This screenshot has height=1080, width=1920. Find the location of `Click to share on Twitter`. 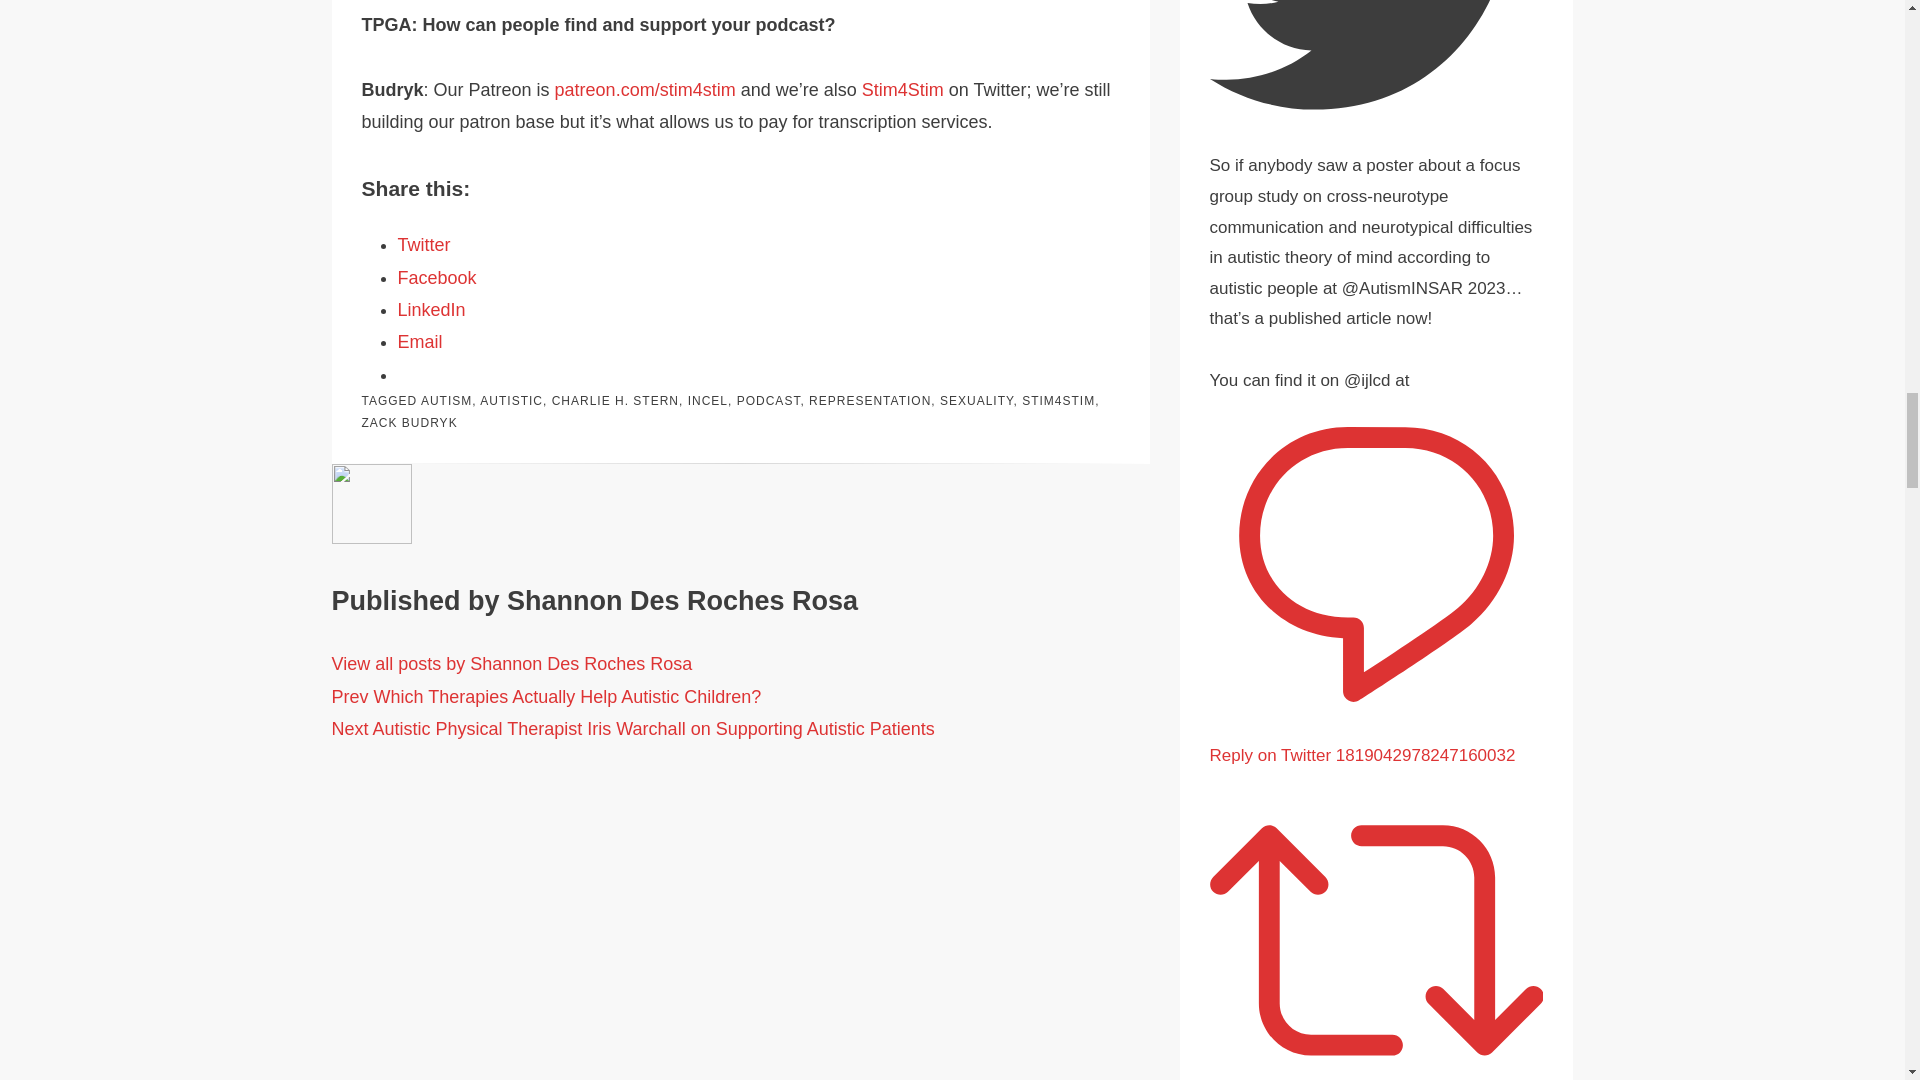

Click to share on Twitter is located at coordinates (424, 244).